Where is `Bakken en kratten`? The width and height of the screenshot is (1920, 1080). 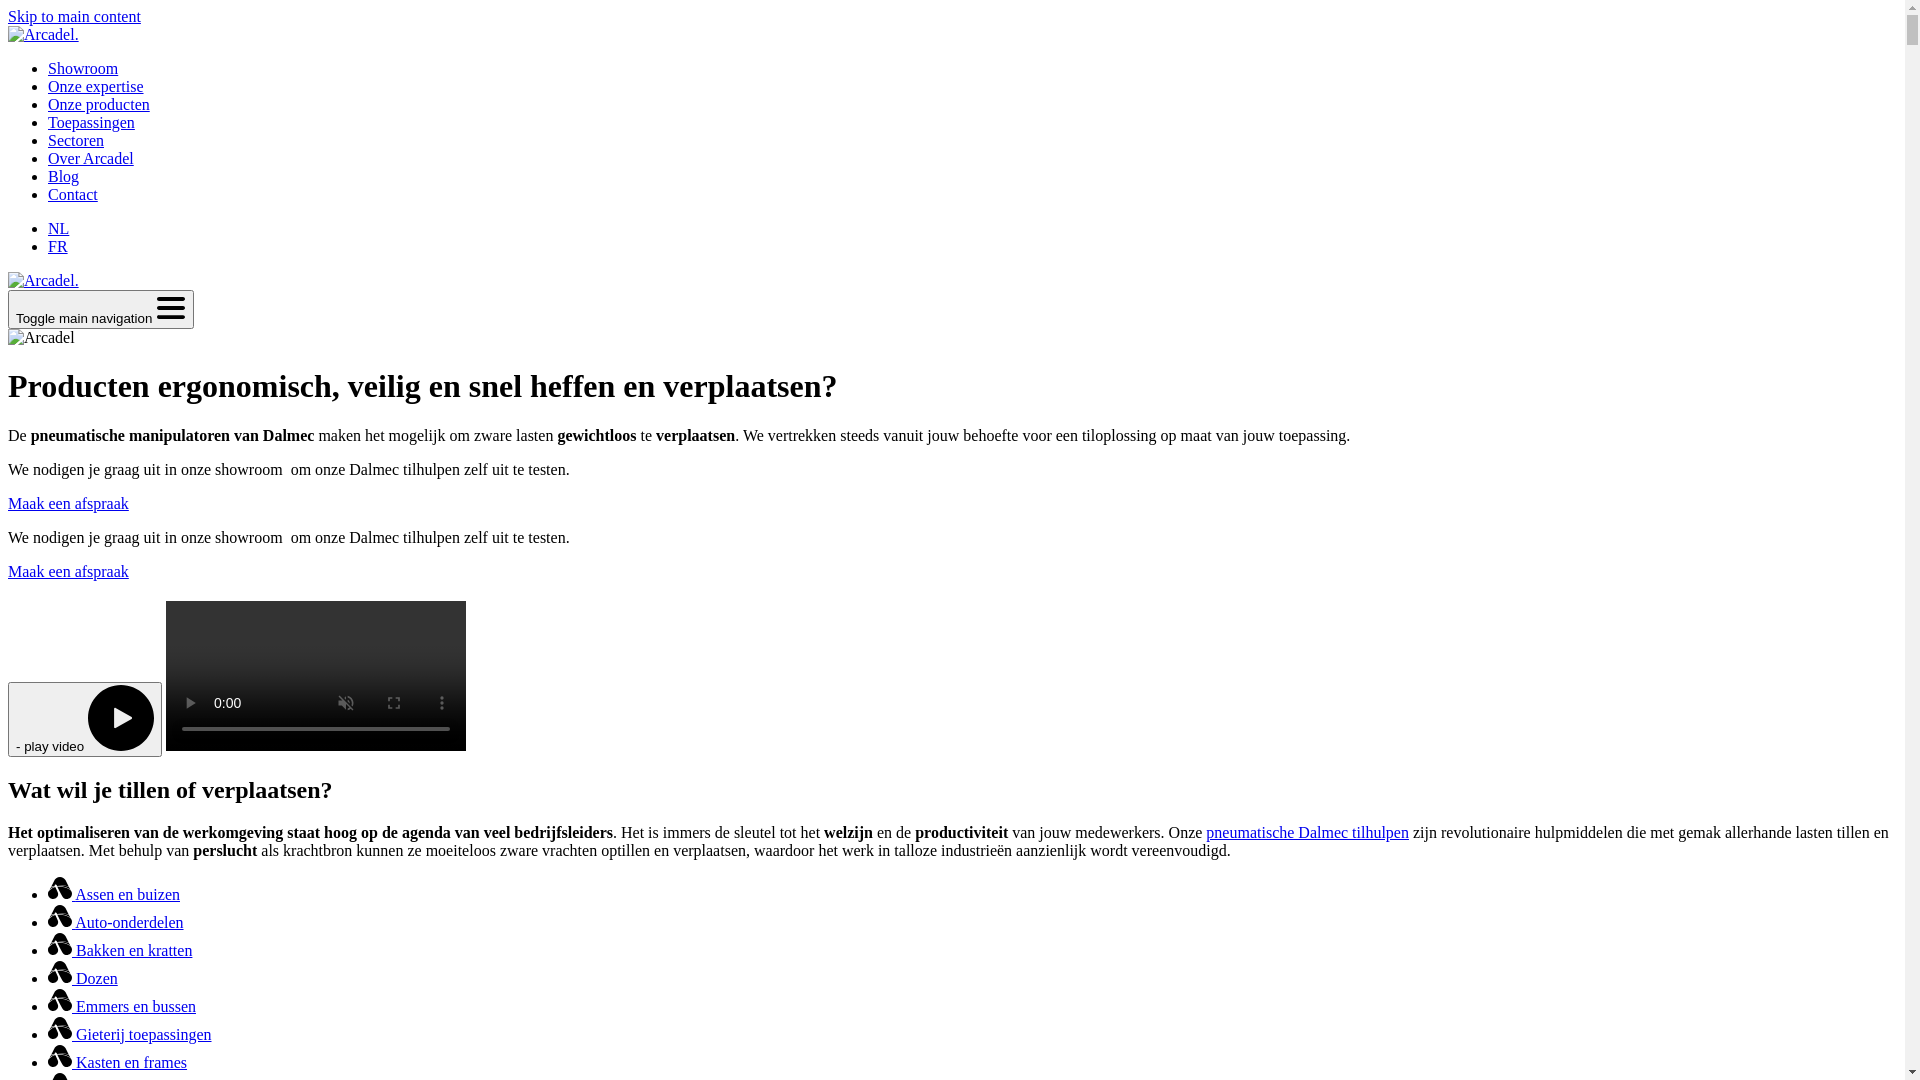
Bakken en kratten is located at coordinates (120, 950).